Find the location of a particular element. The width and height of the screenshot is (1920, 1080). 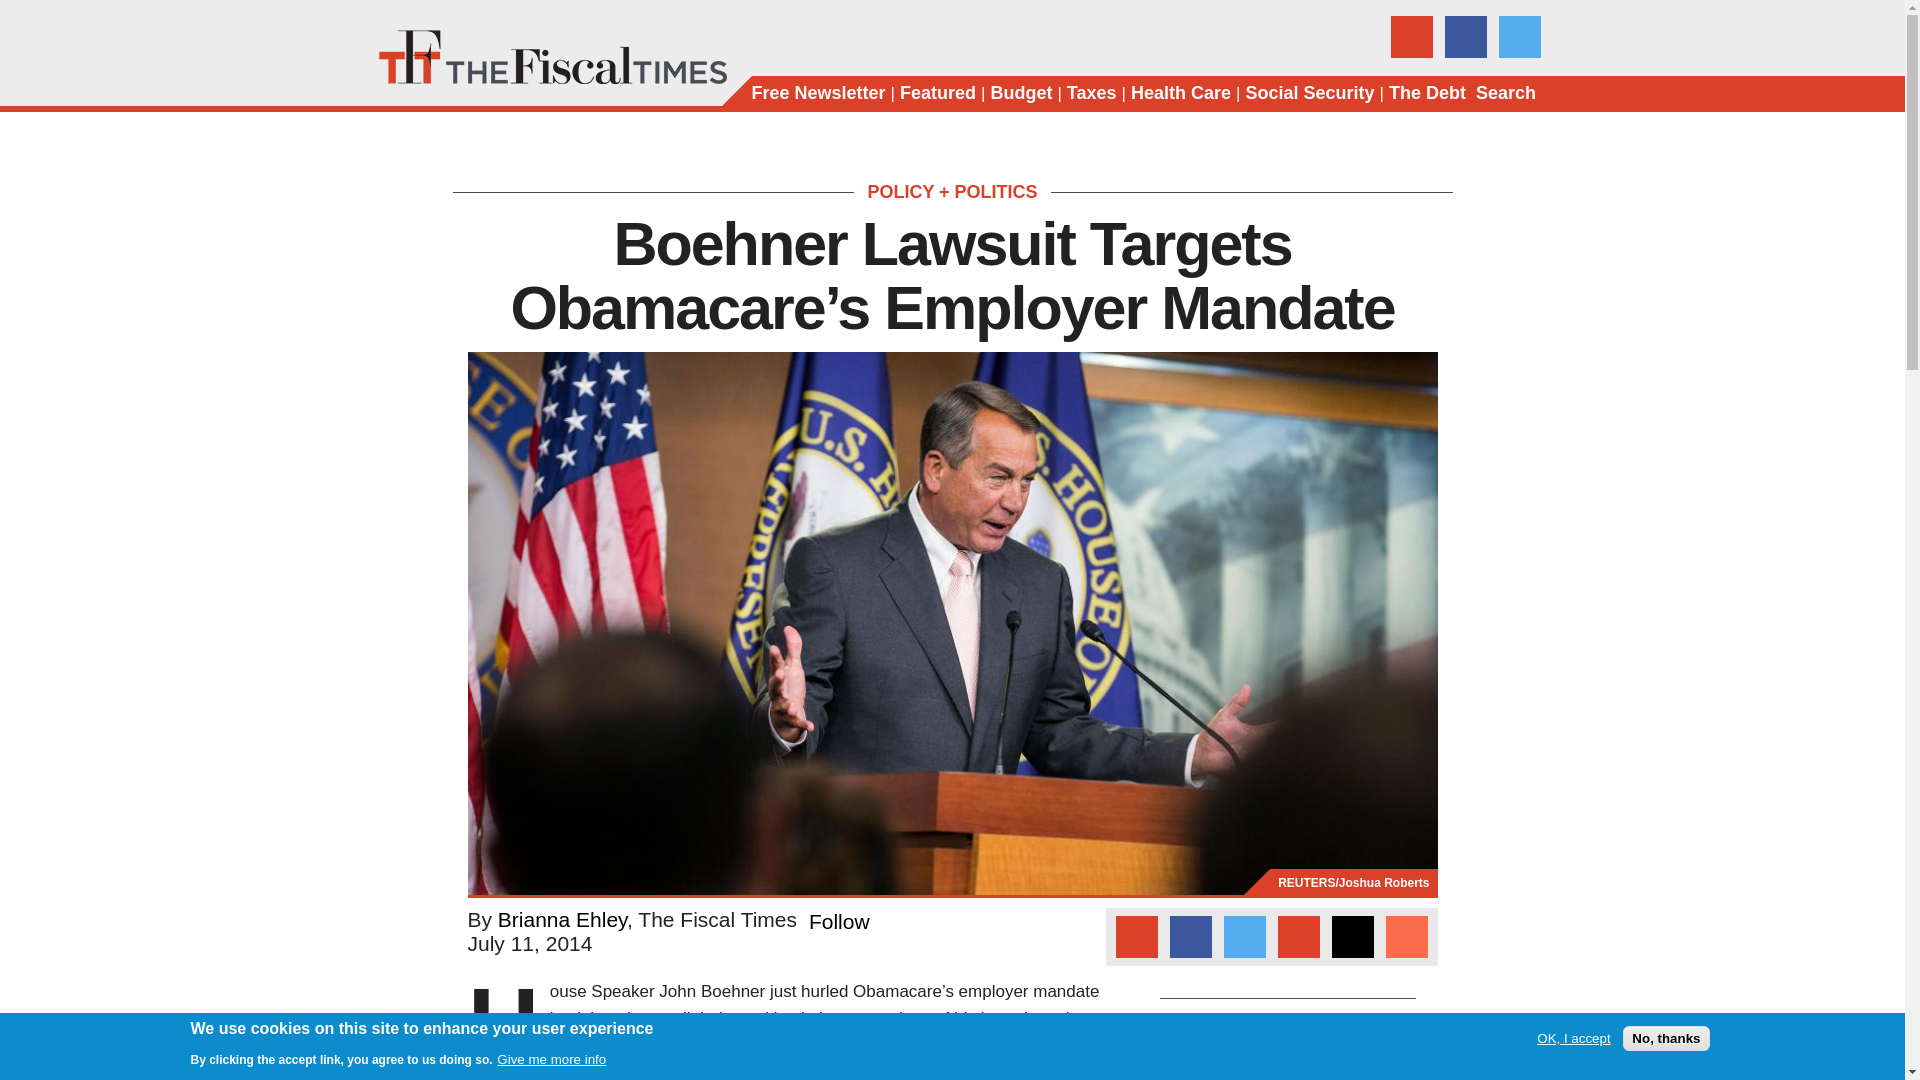

Featured is located at coordinates (938, 94).